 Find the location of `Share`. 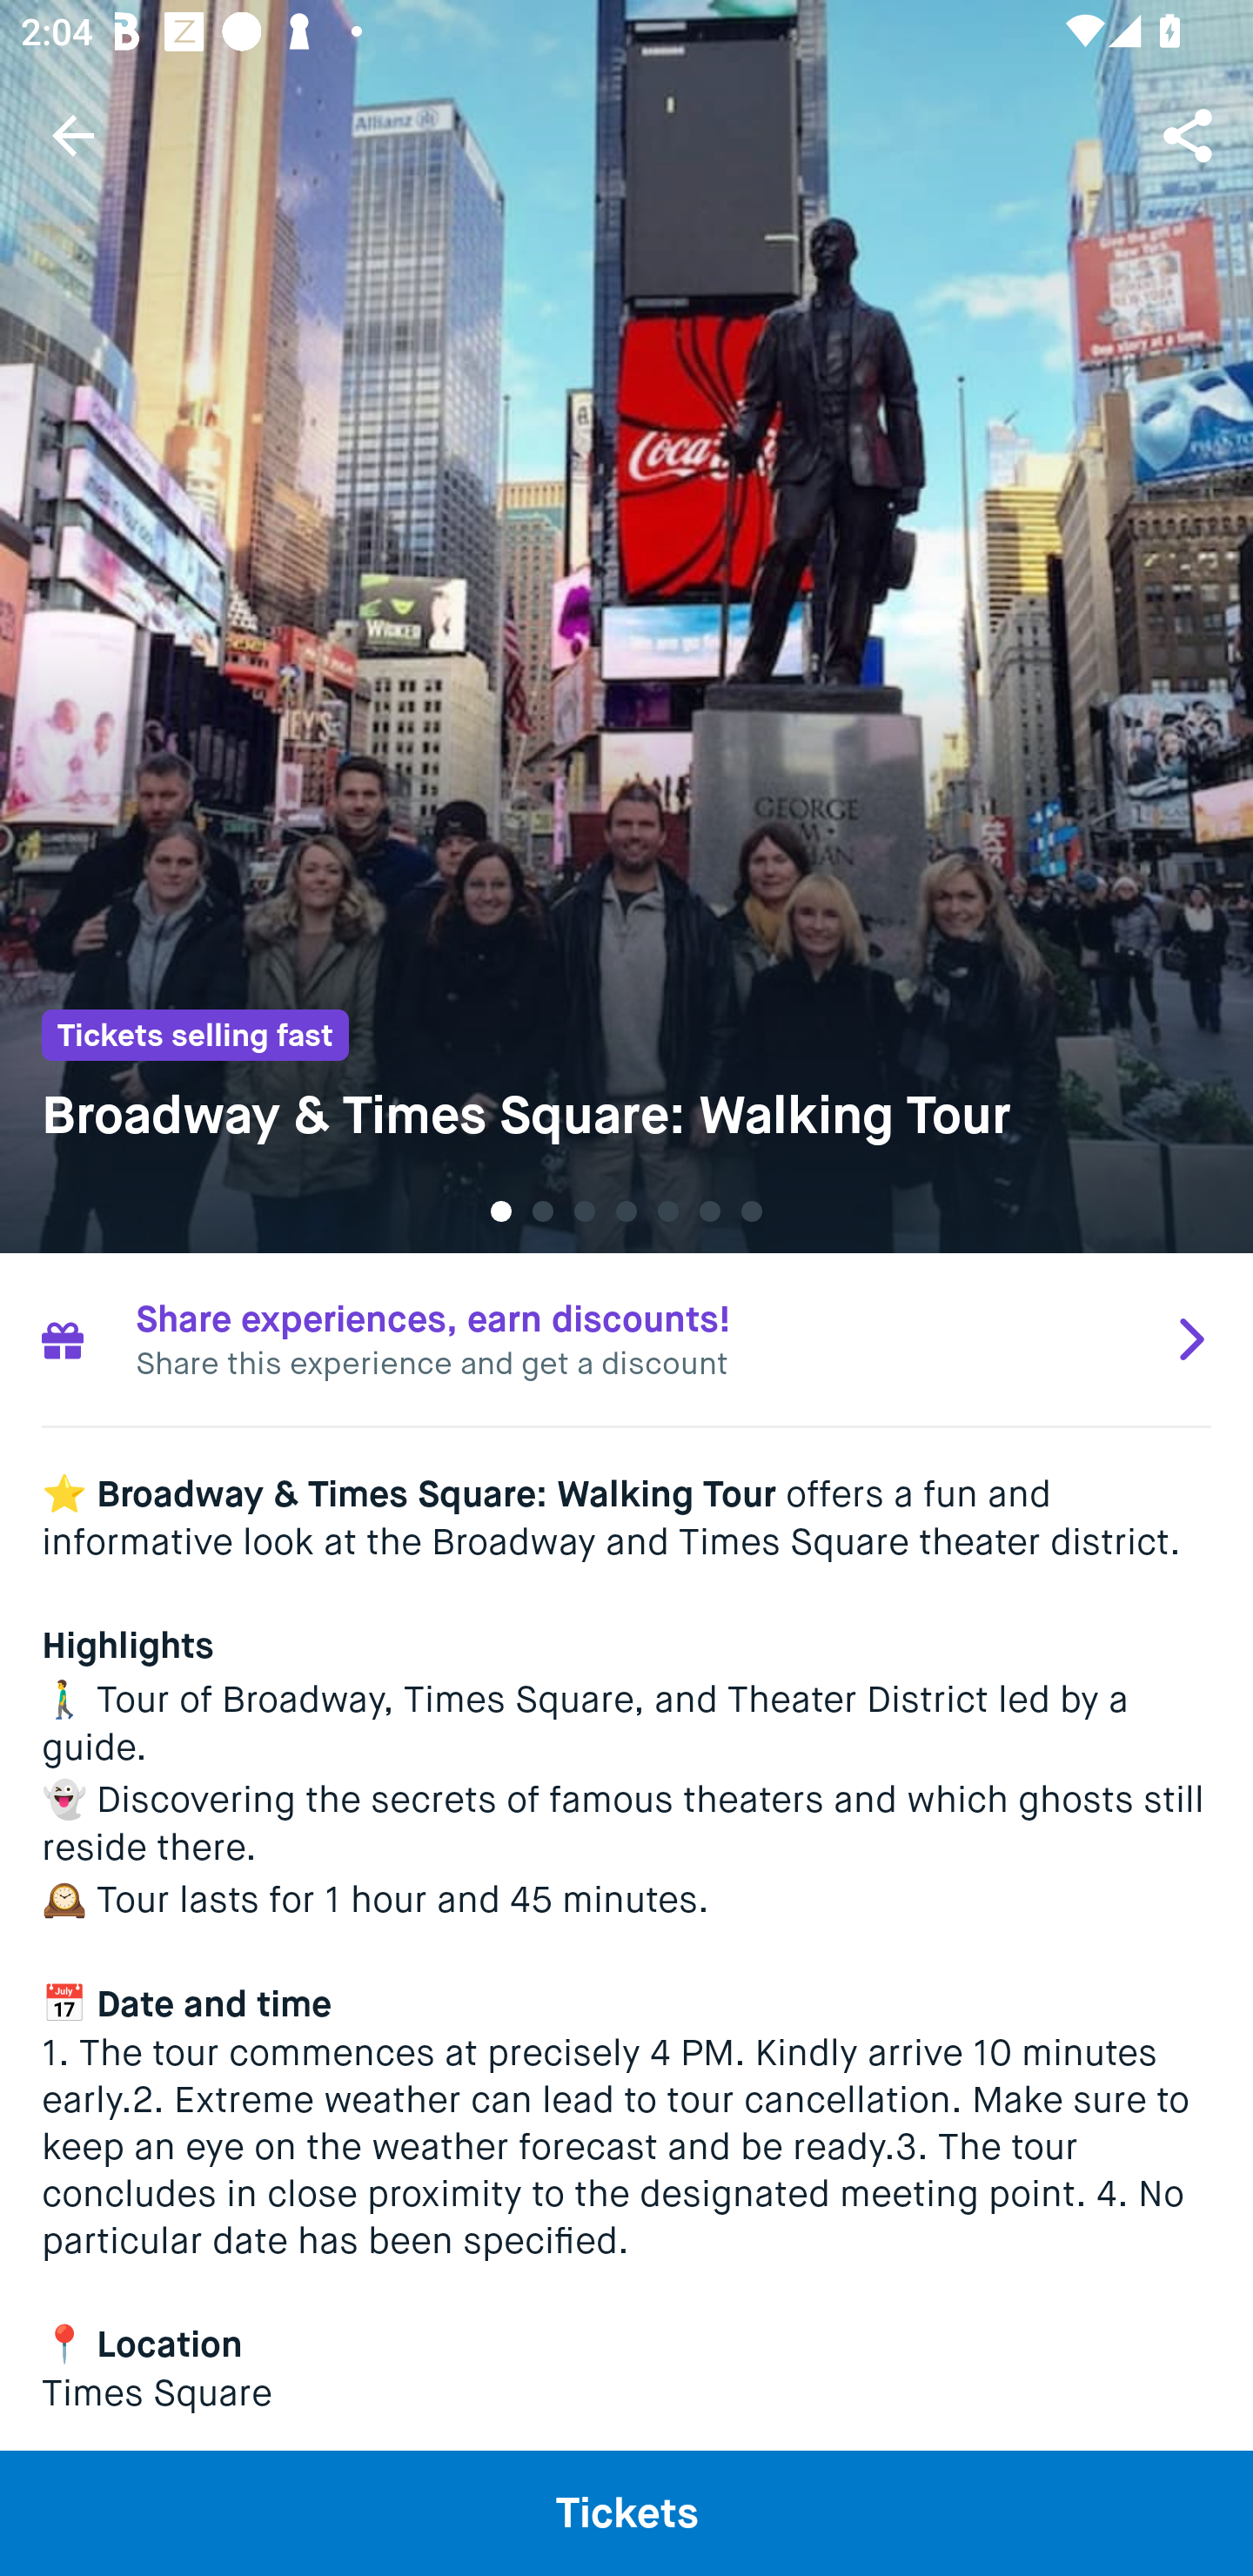

Share is located at coordinates (1190, 134).